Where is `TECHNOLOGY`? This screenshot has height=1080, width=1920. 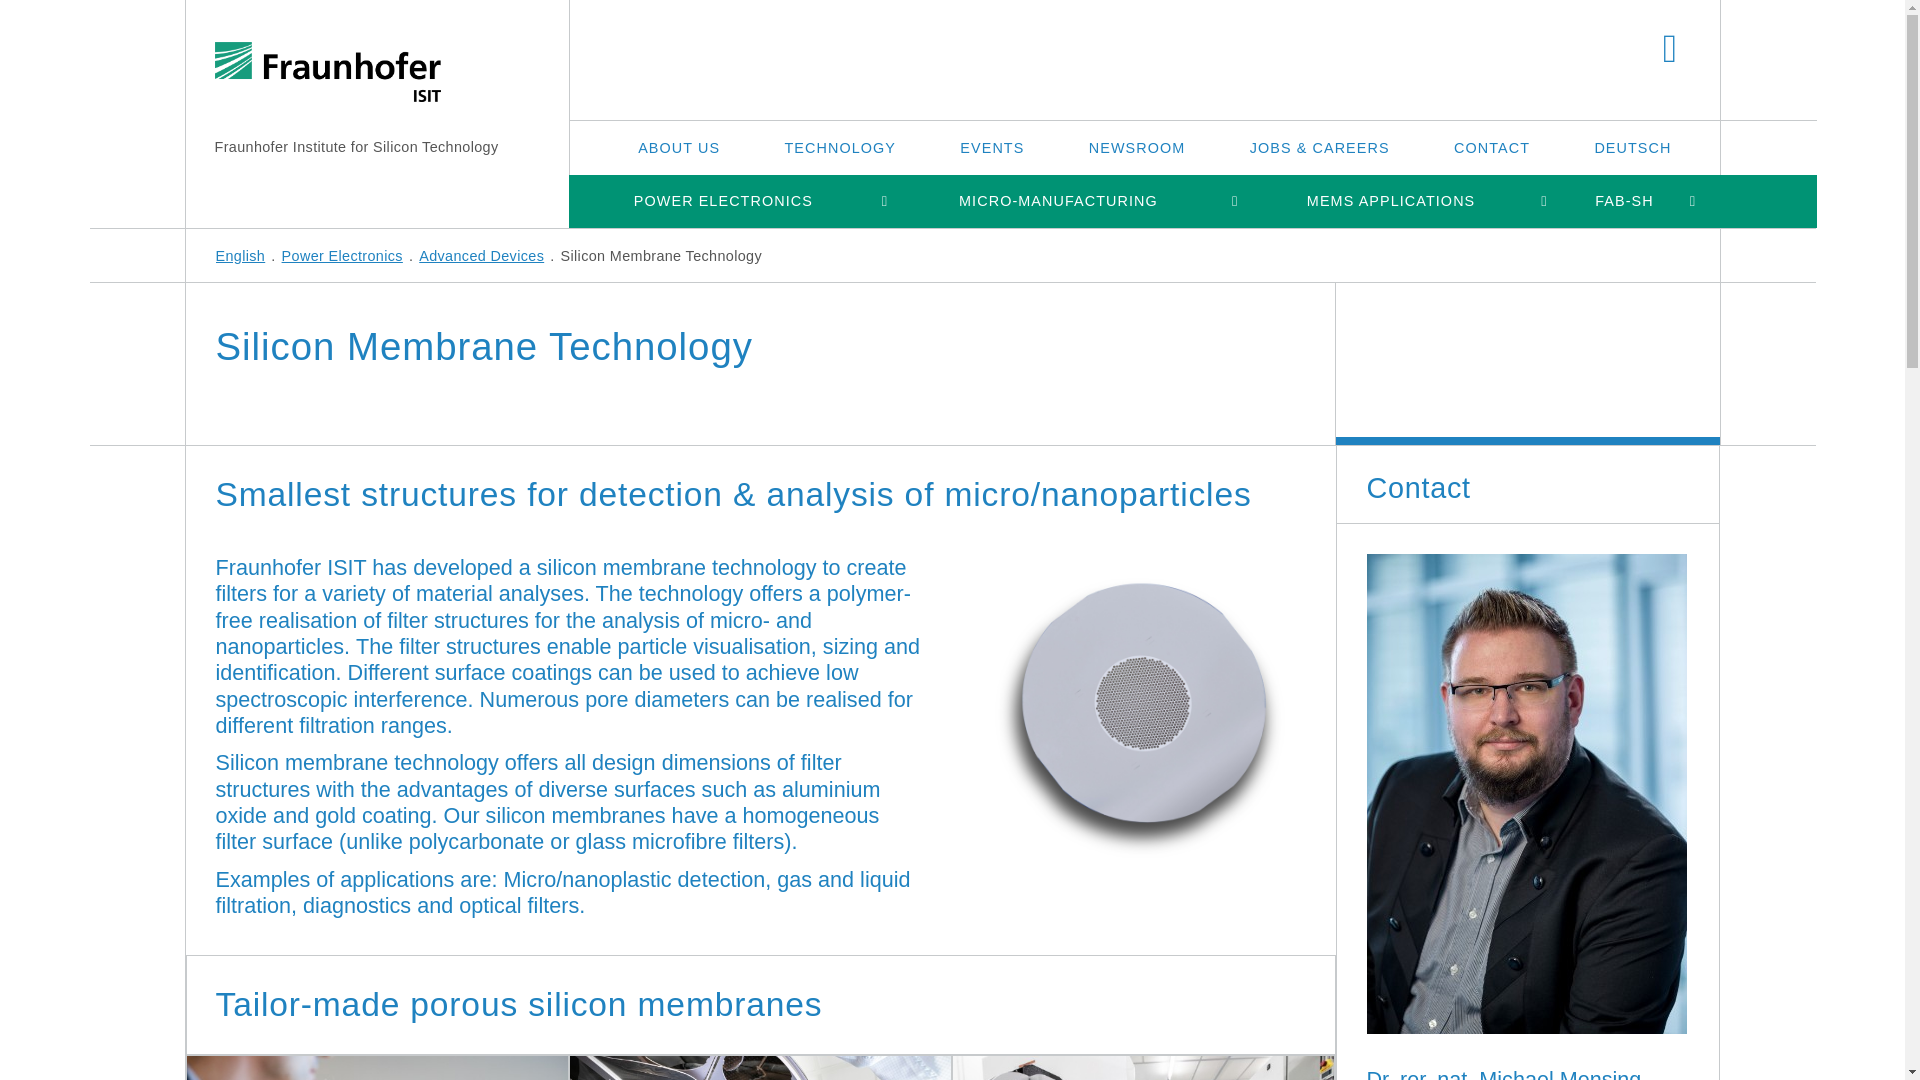 TECHNOLOGY is located at coordinates (840, 147).